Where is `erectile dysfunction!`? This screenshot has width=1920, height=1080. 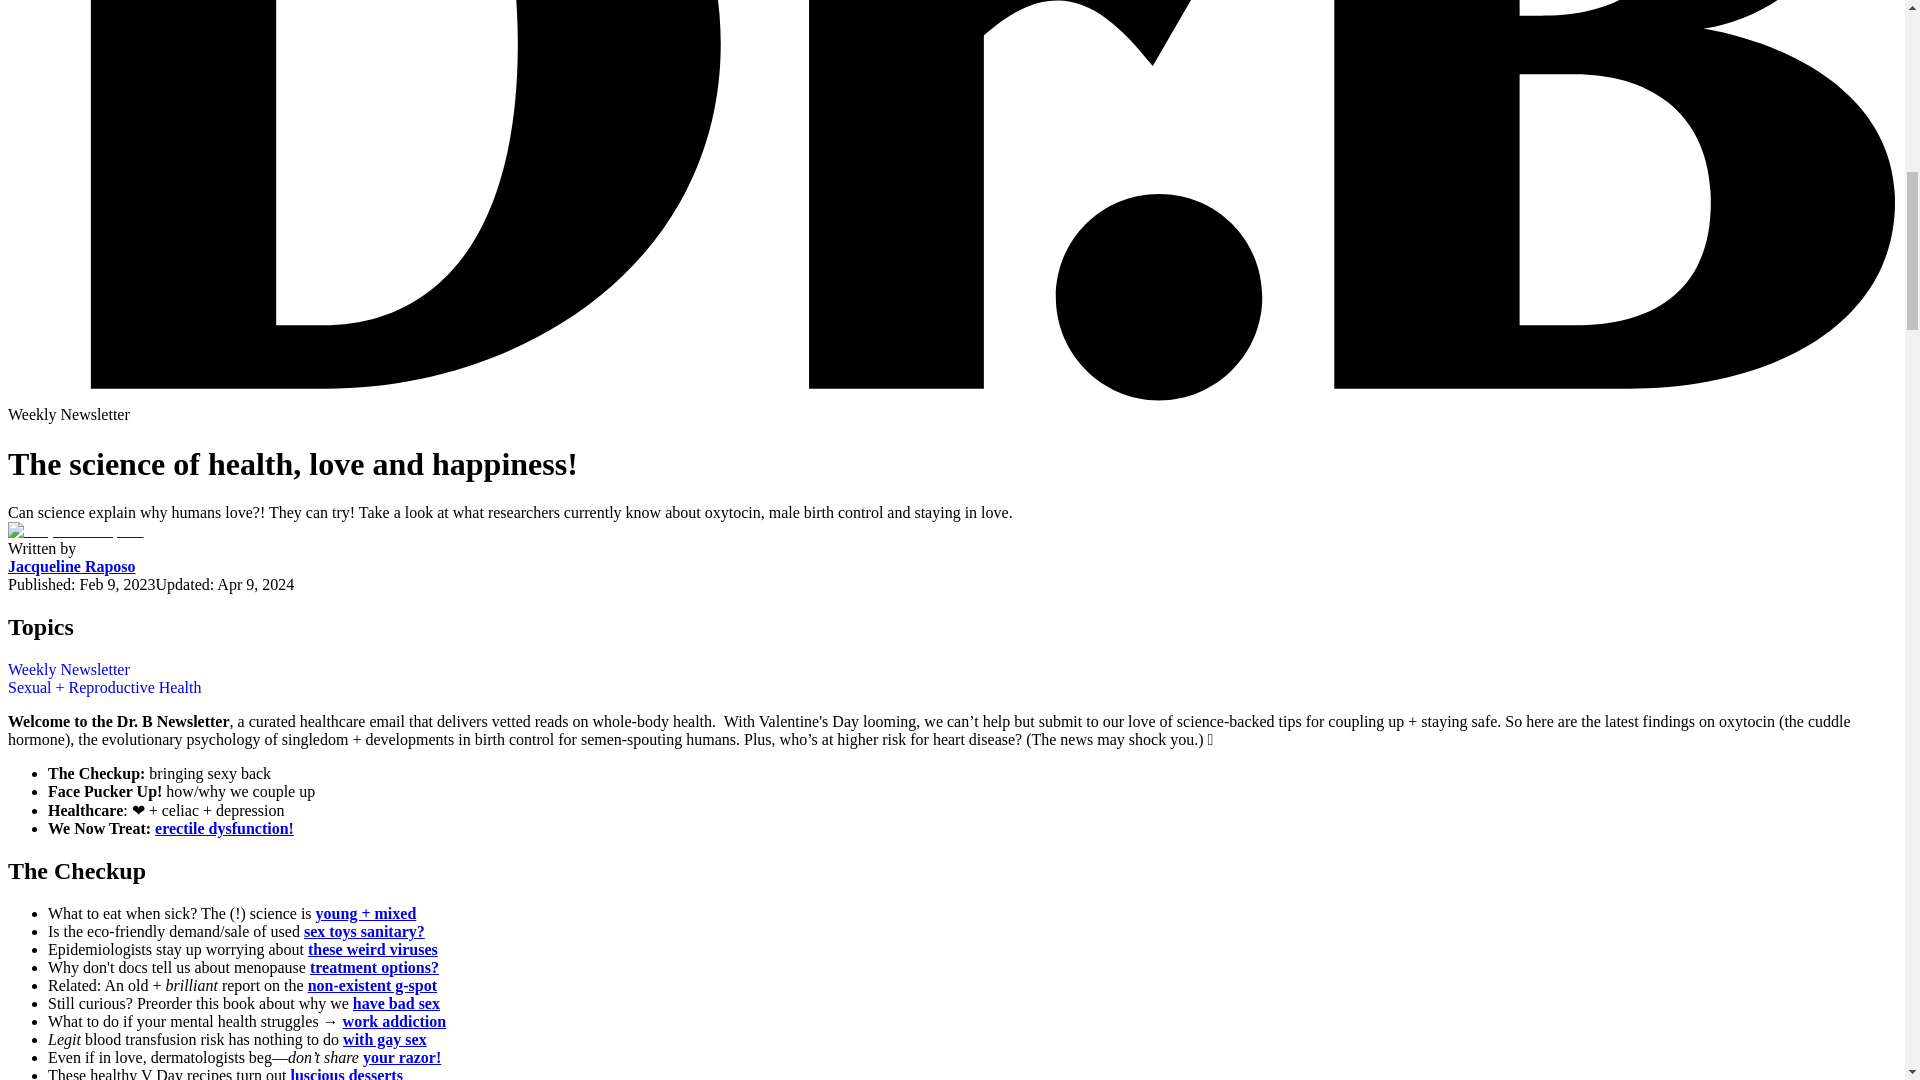
erectile dysfunction! is located at coordinates (224, 828).